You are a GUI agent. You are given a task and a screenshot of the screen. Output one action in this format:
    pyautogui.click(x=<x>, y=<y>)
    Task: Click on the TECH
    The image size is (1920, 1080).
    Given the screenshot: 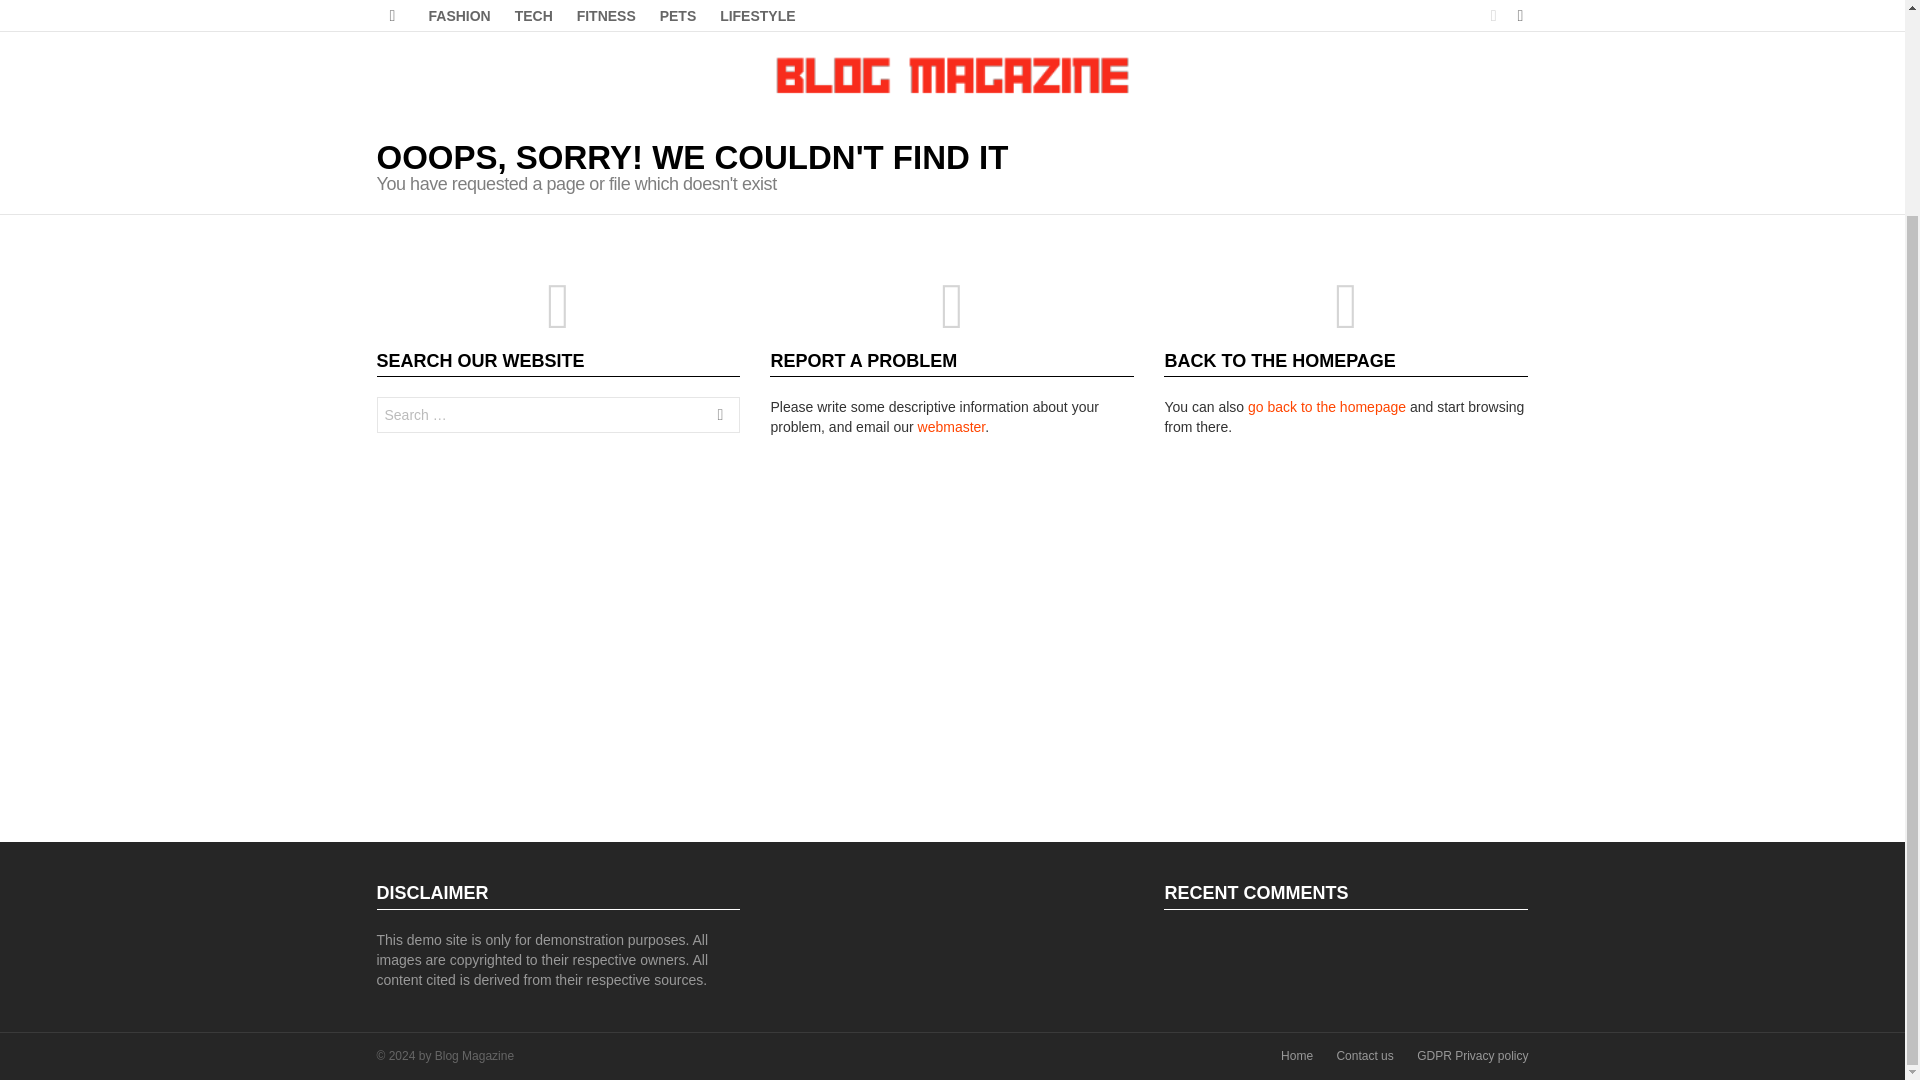 What is the action you would take?
    pyautogui.click(x=533, y=16)
    